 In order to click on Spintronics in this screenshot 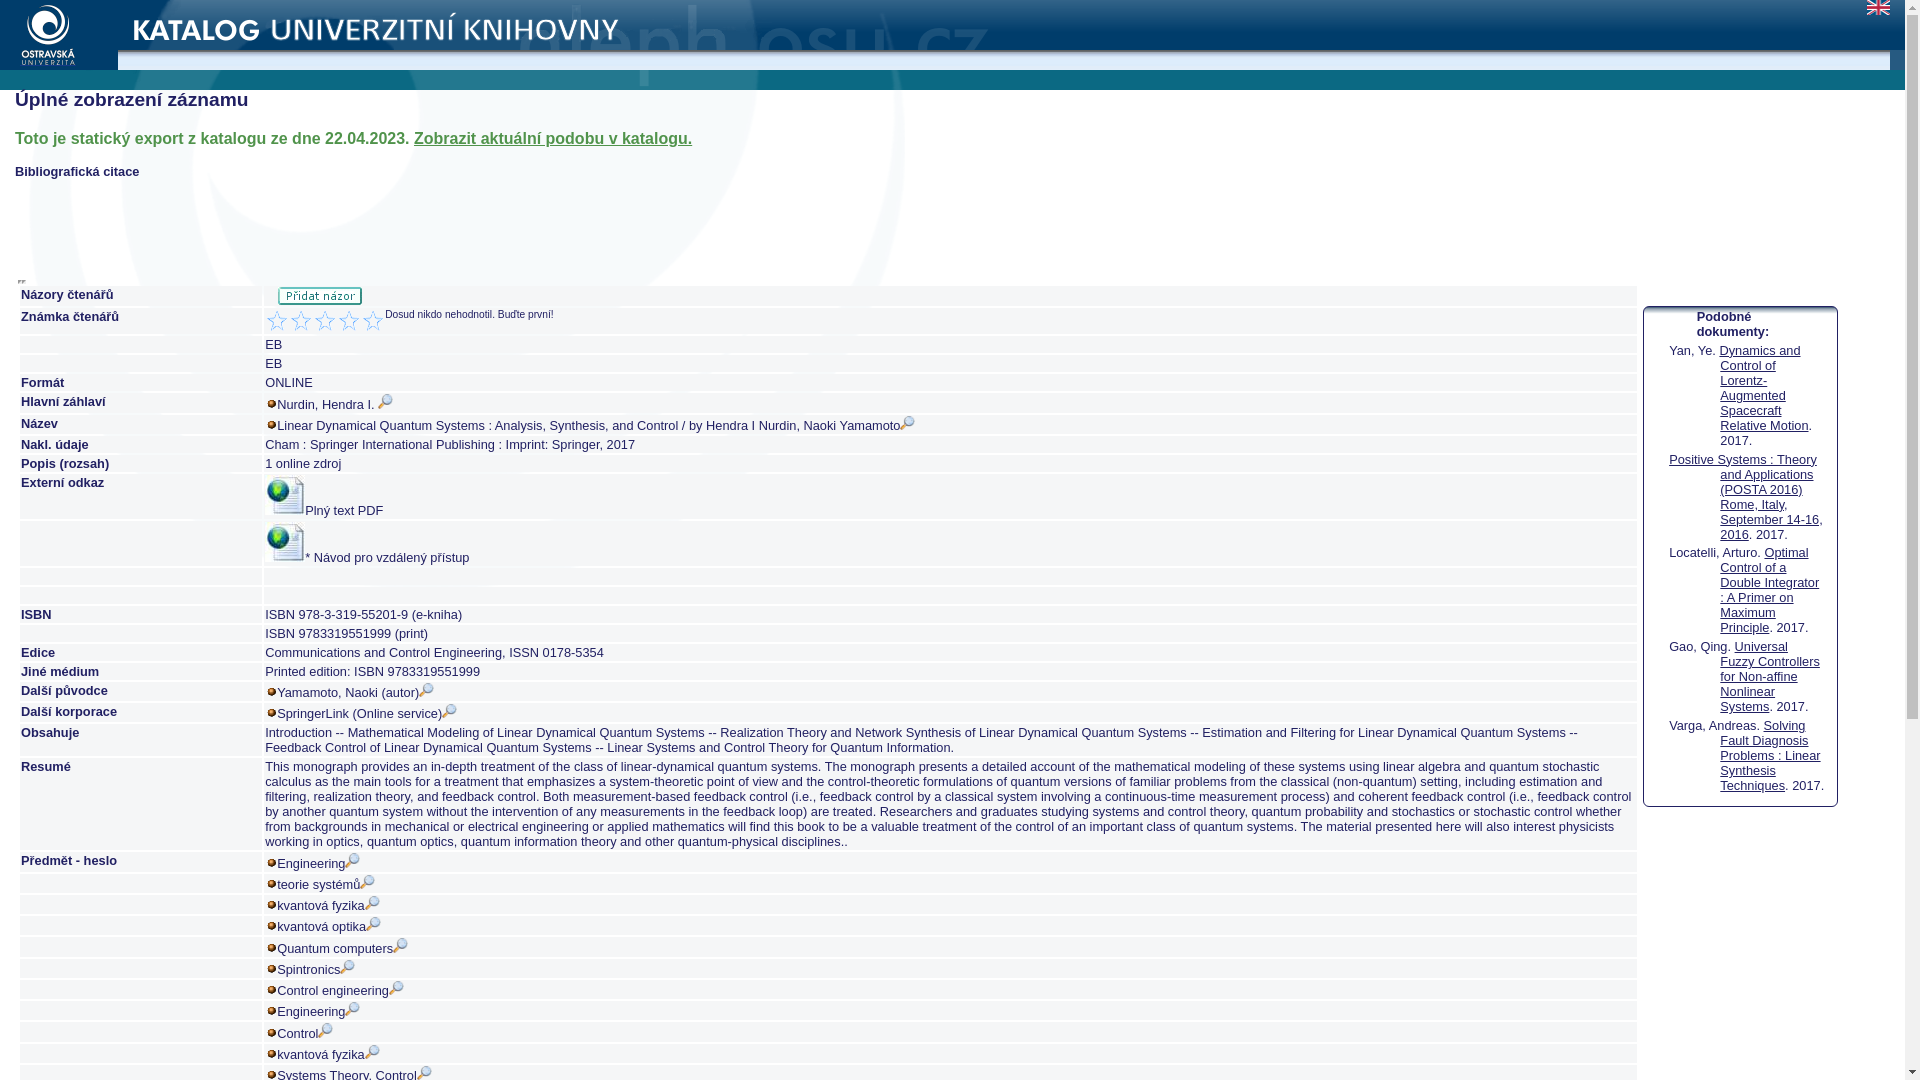, I will do `click(316, 970)`.